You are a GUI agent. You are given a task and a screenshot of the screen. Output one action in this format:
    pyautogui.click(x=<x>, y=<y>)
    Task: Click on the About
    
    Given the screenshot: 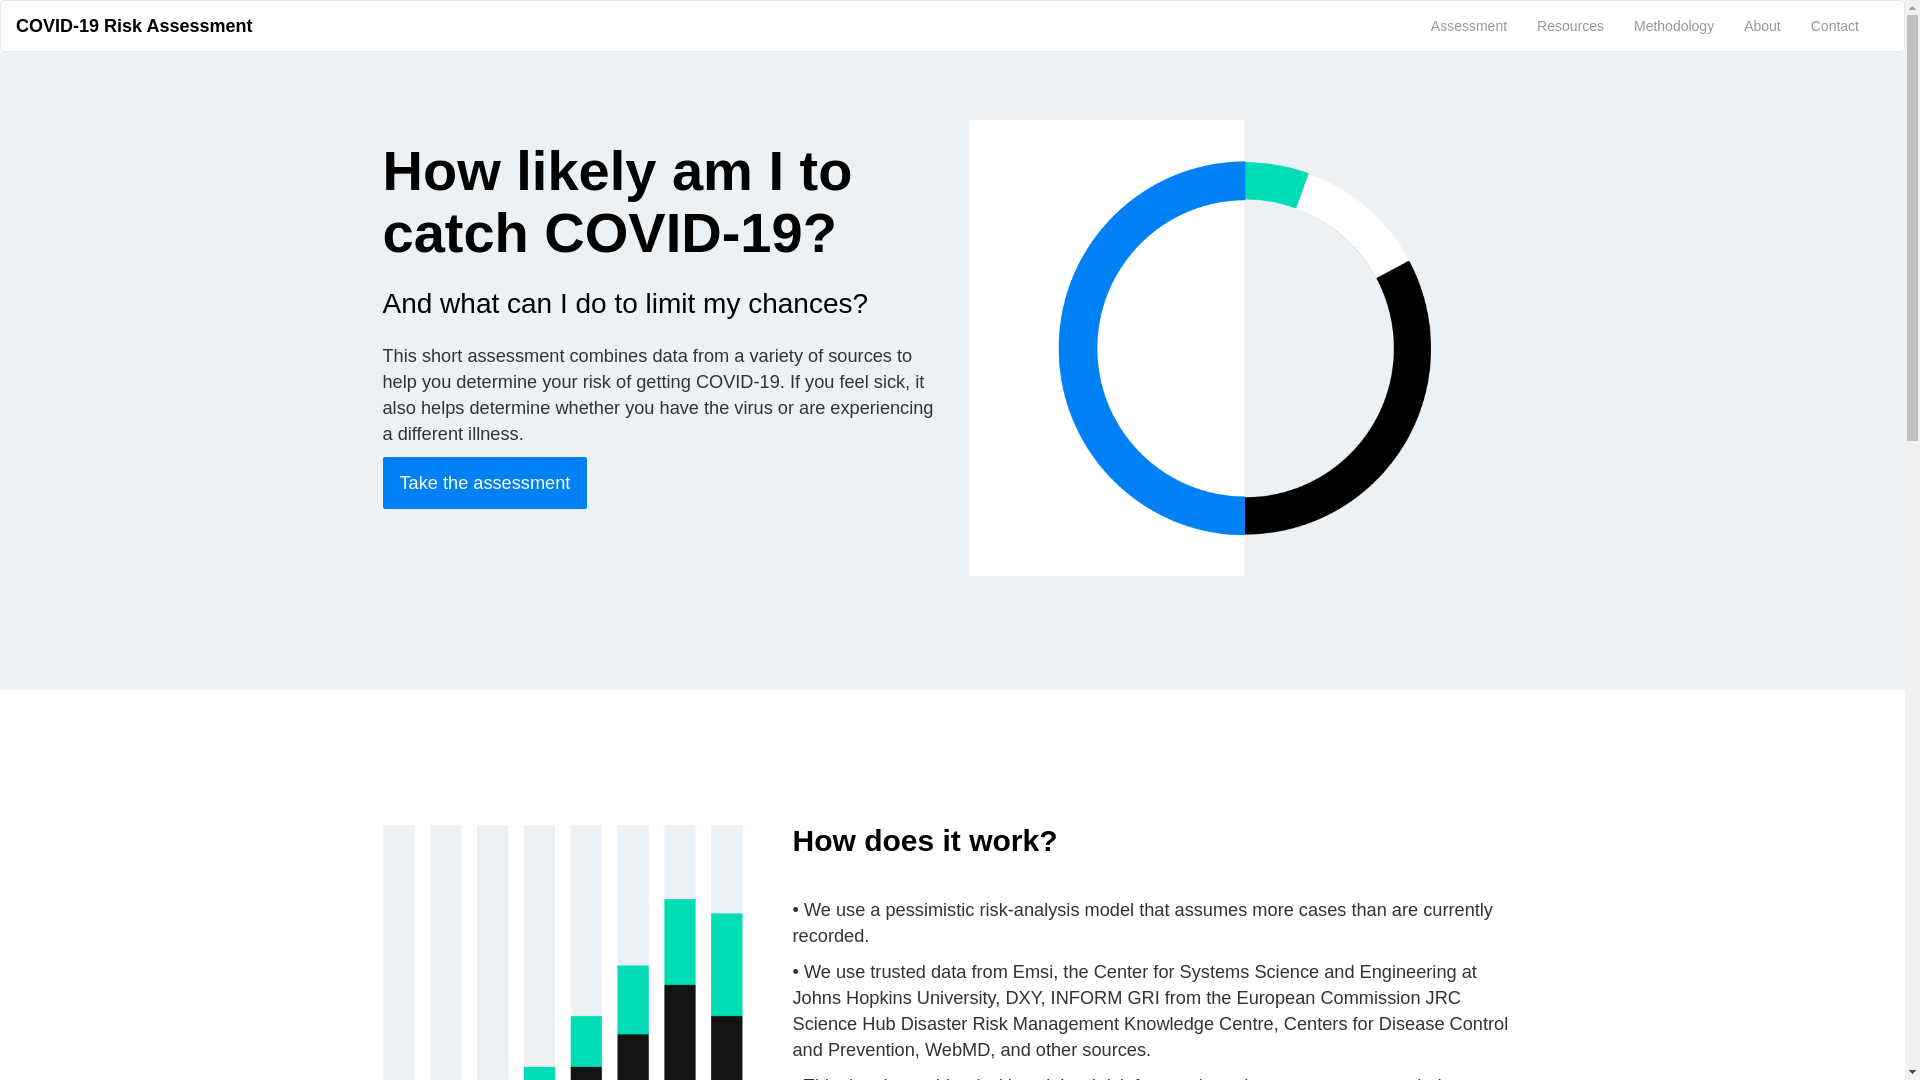 What is the action you would take?
    pyautogui.click(x=1762, y=26)
    